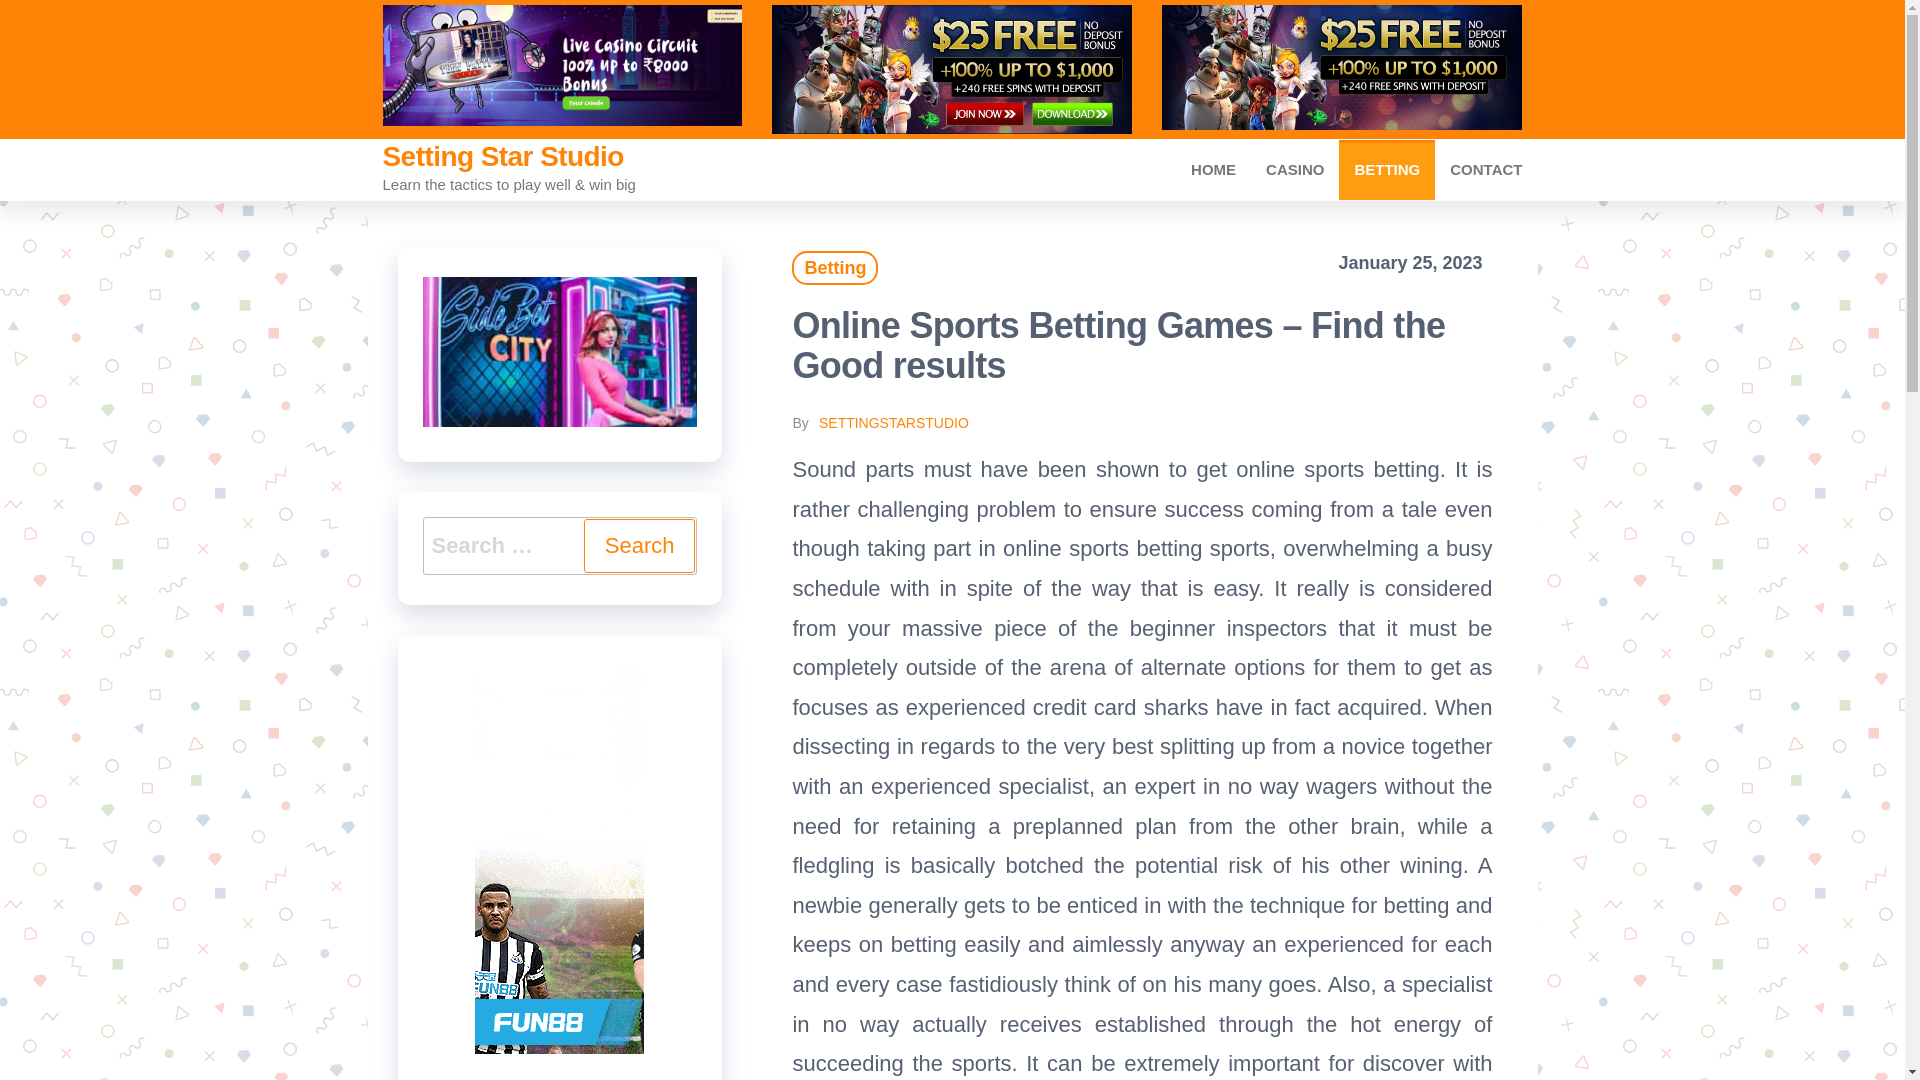 This screenshot has height=1080, width=1920. Describe the element at coordinates (1213, 170) in the screenshot. I see `HOME` at that location.